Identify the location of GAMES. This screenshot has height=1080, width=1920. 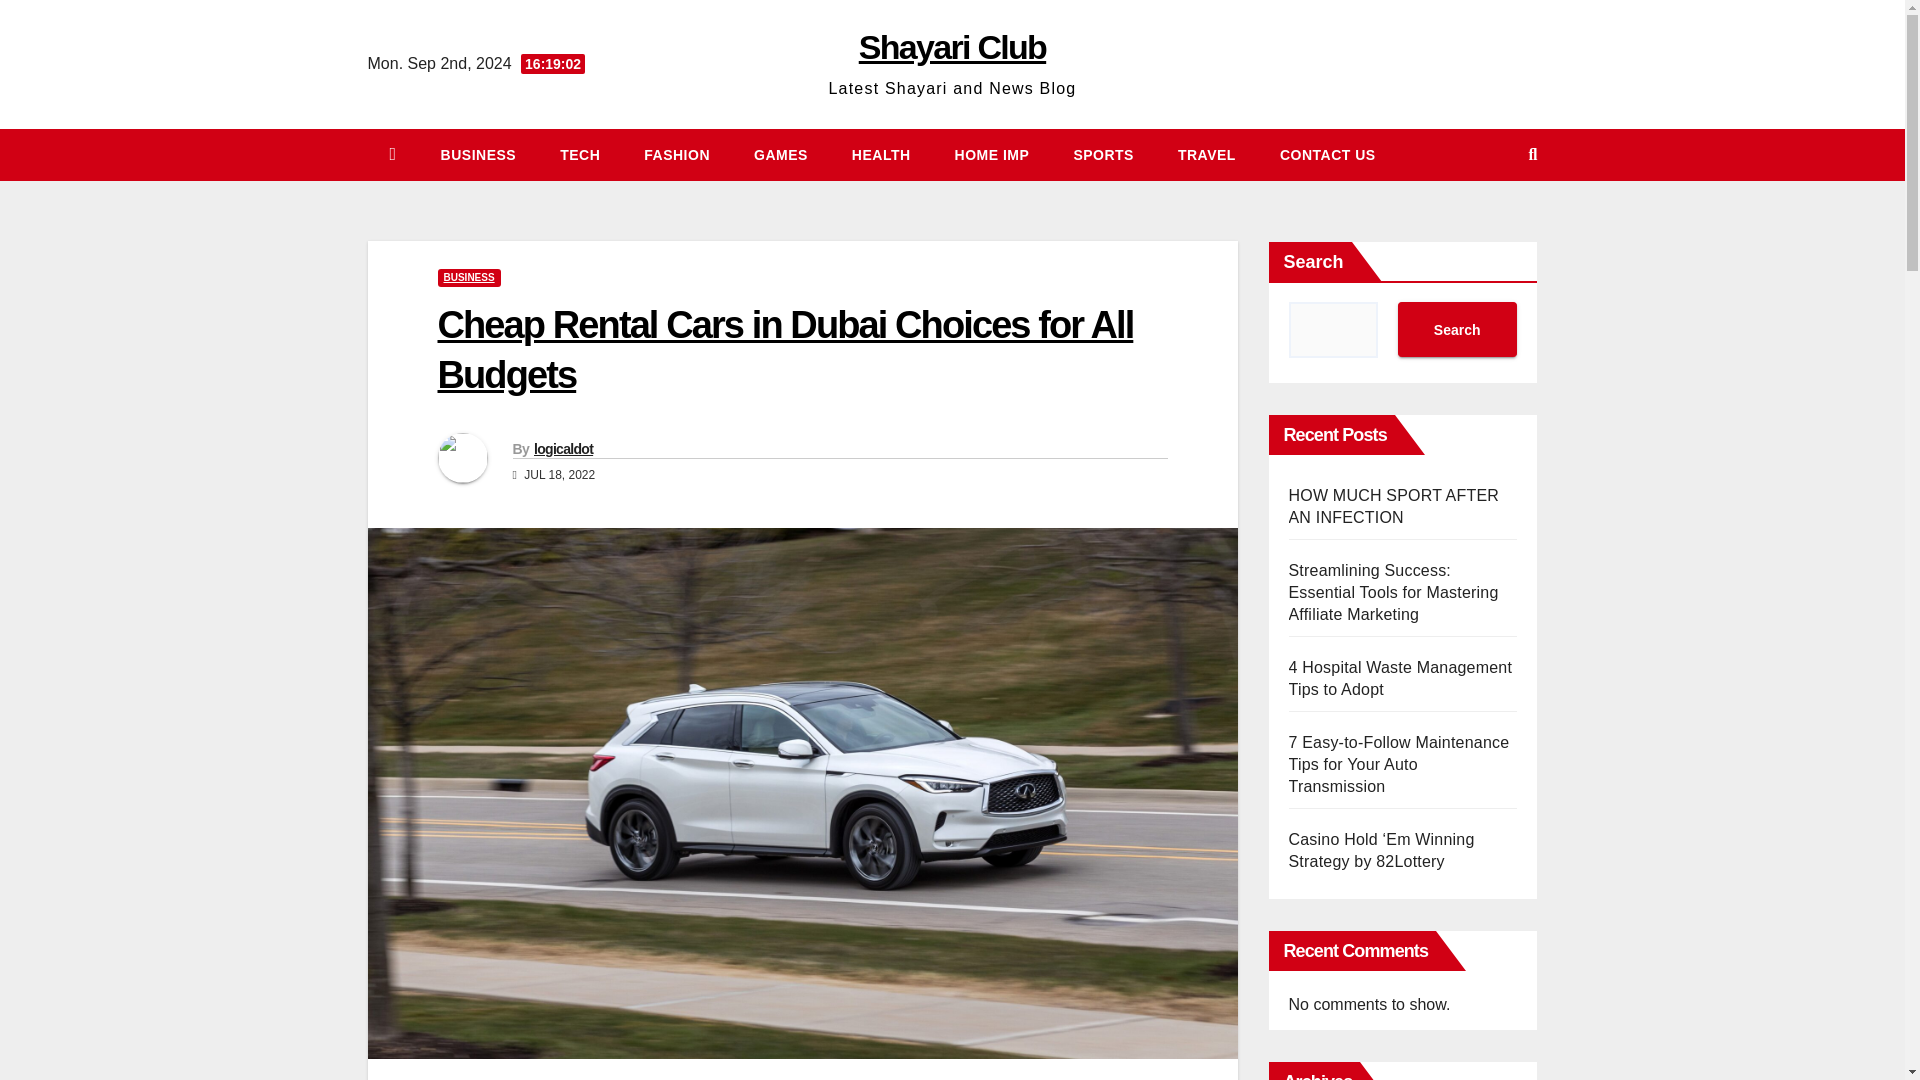
(780, 154).